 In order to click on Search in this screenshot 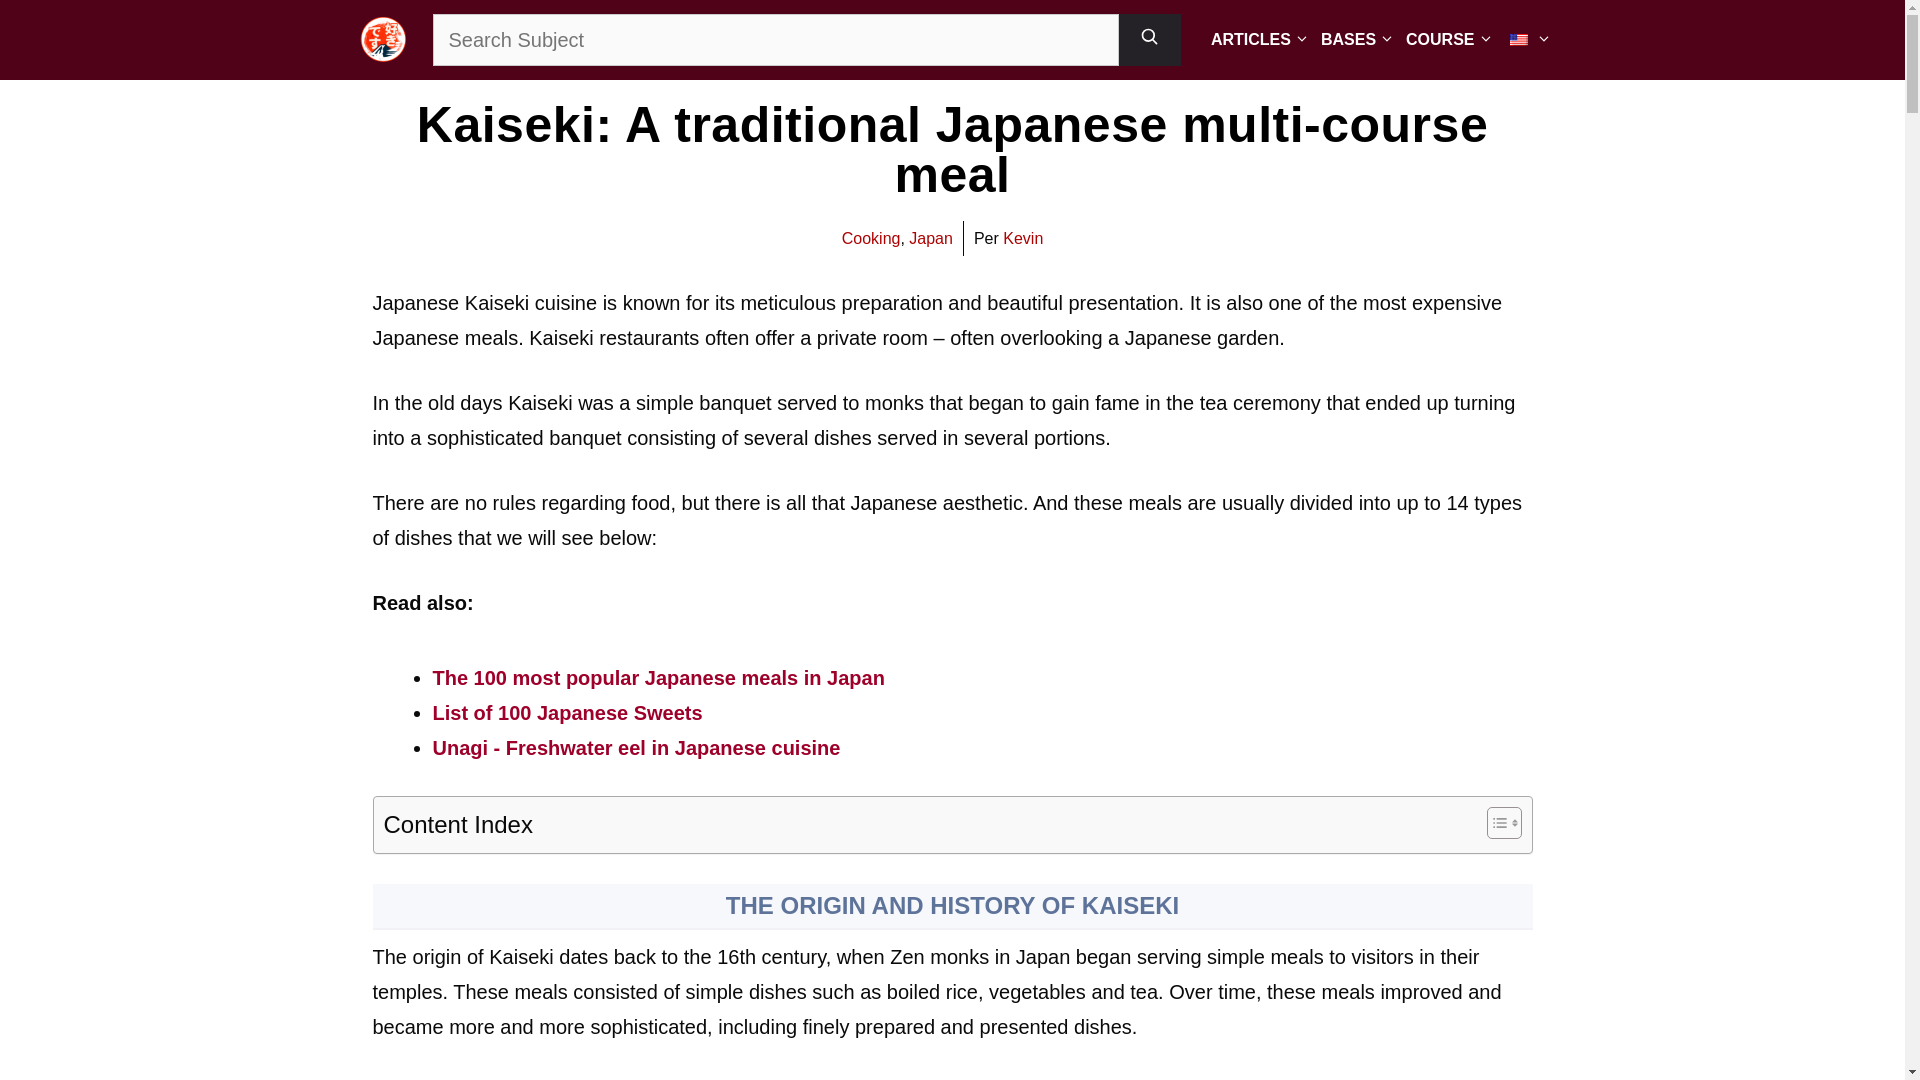, I will do `click(774, 40)`.